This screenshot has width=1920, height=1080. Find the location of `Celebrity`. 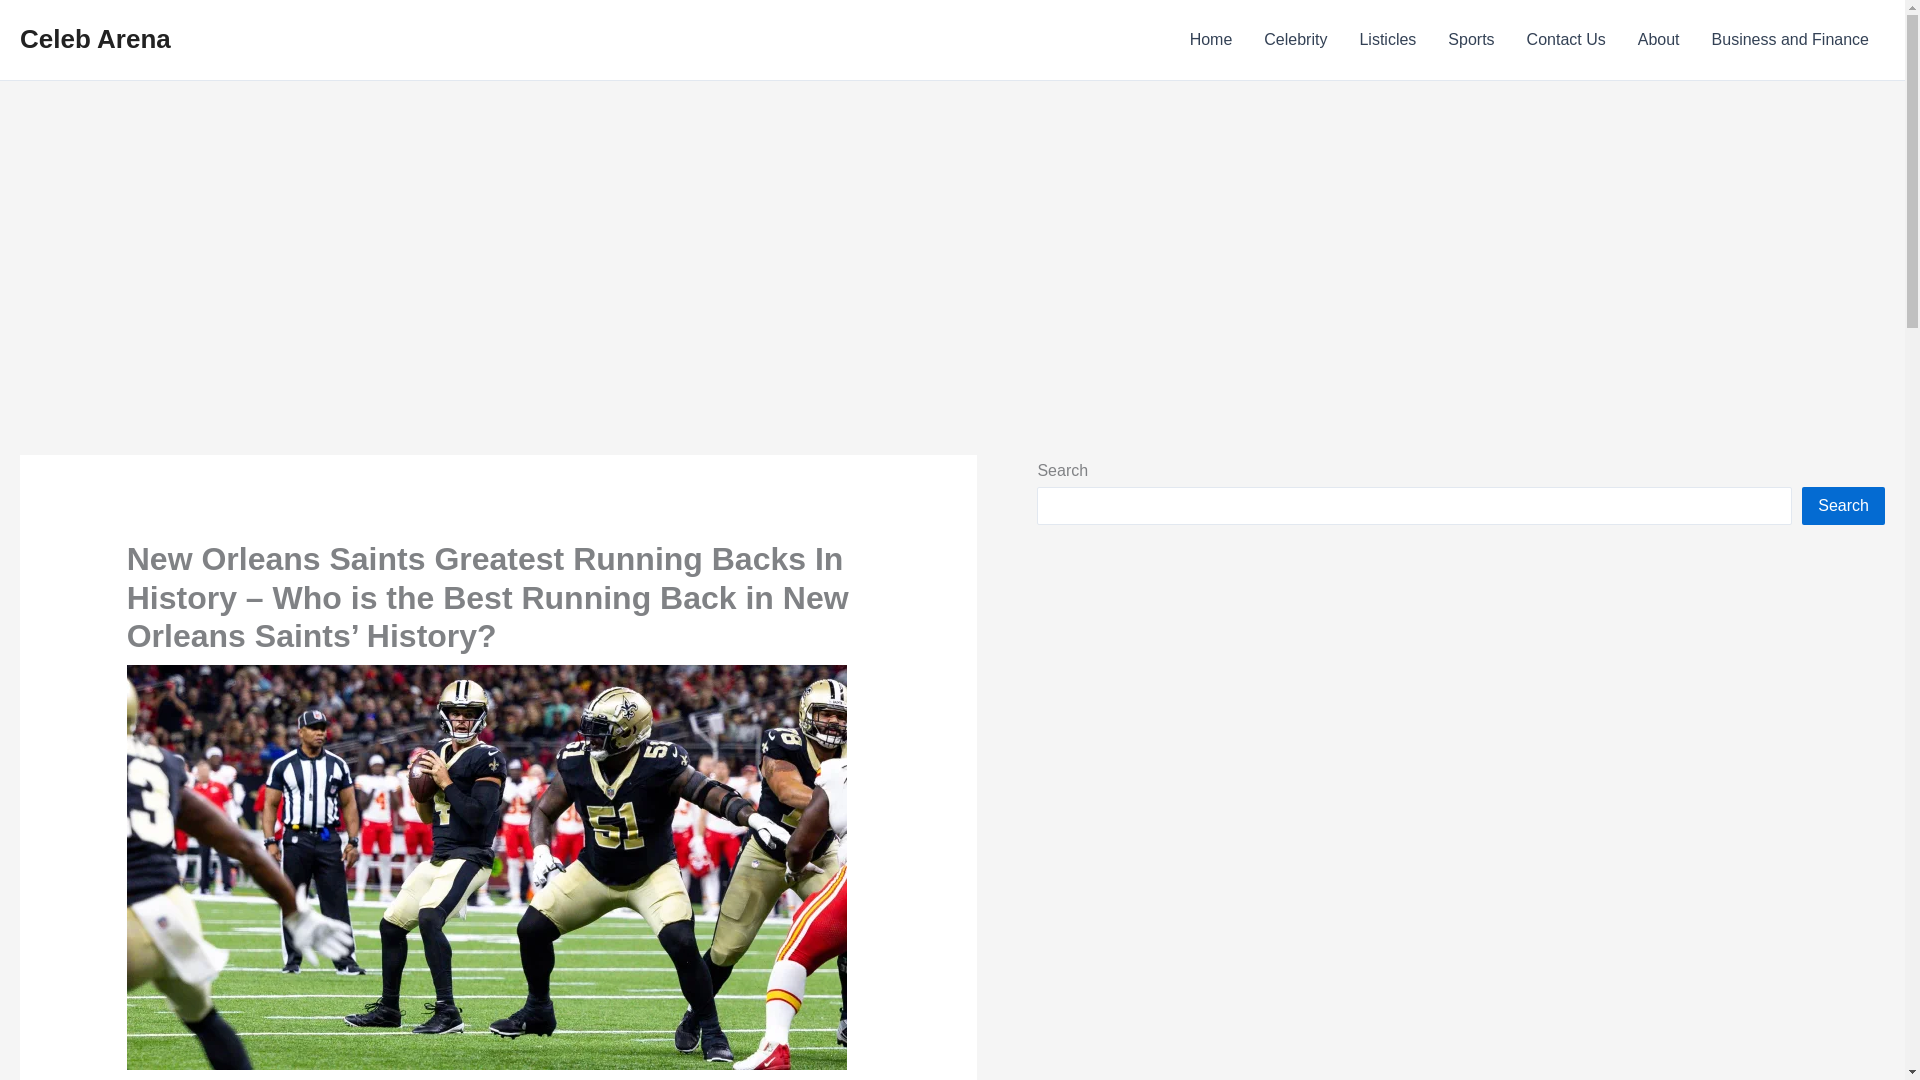

Celebrity is located at coordinates (1295, 40).